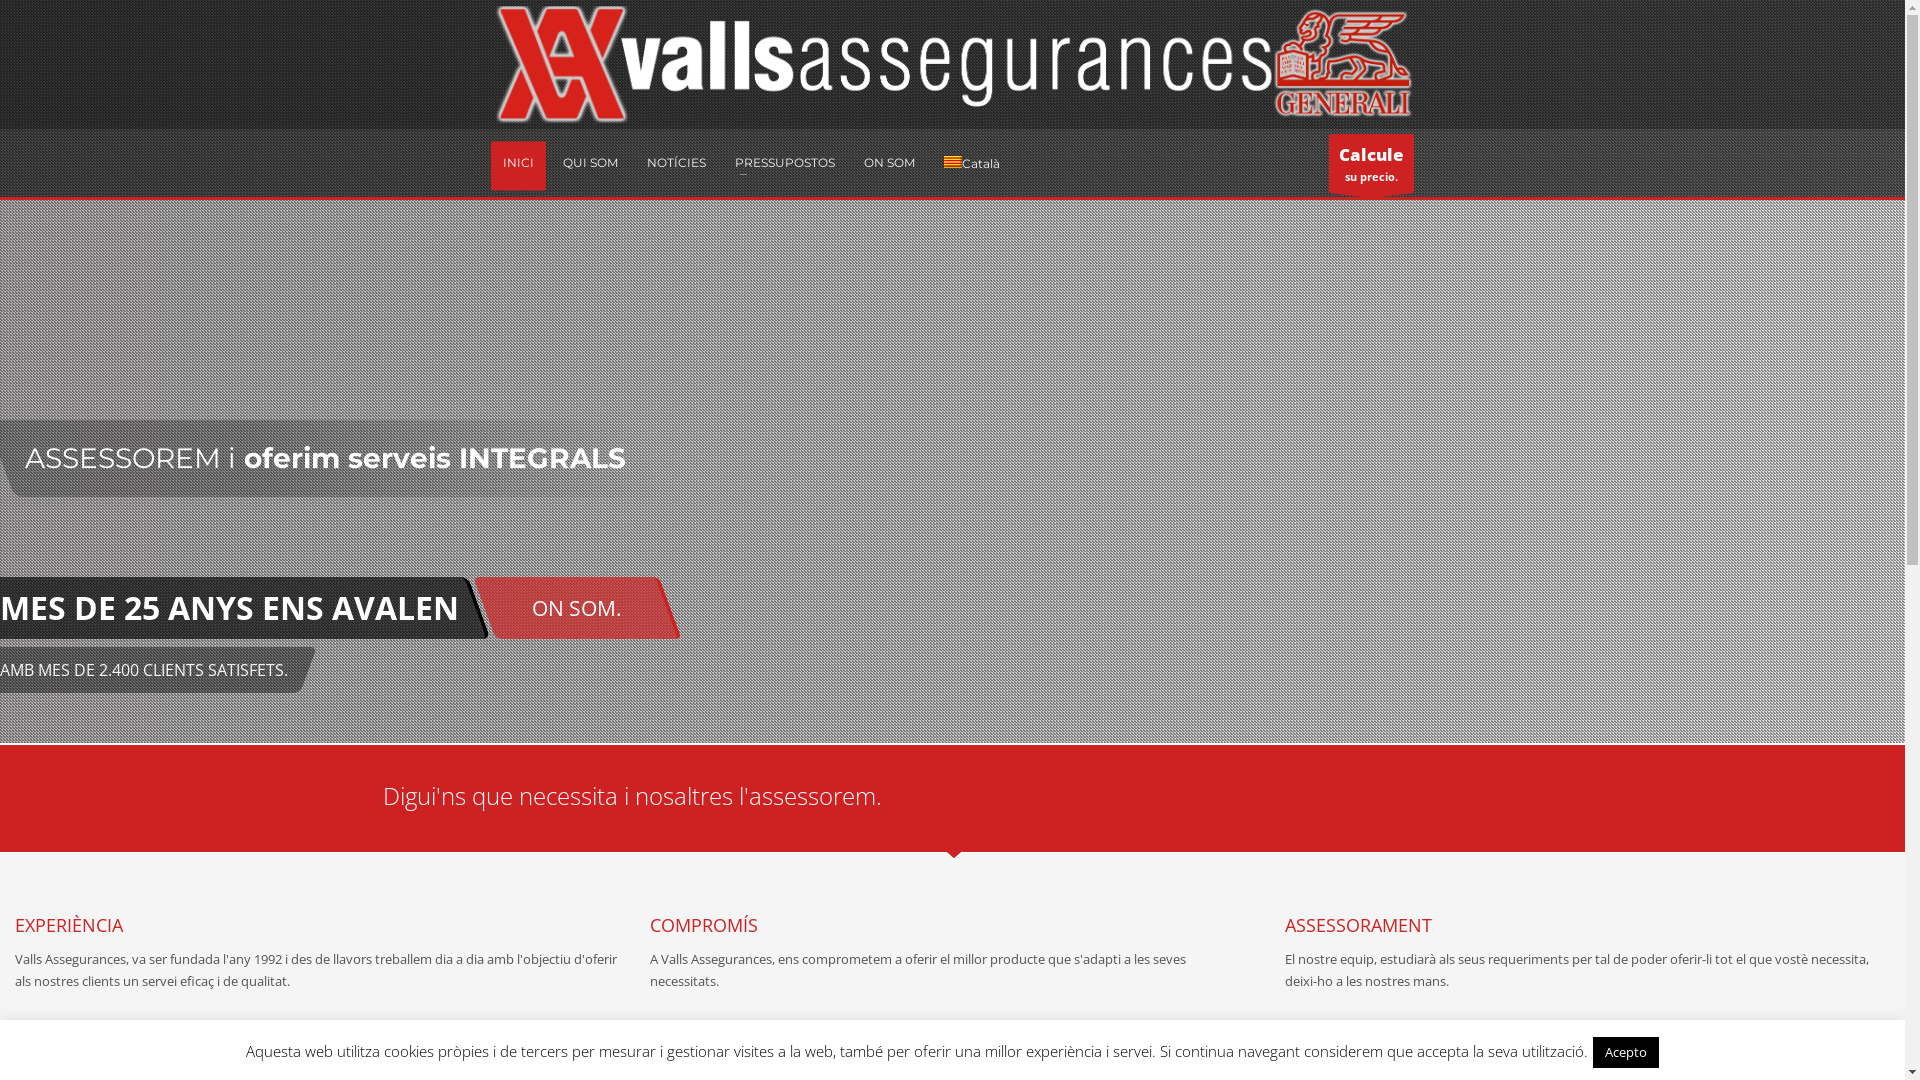 The height and width of the screenshot is (1080, 1920). What do you see at coordinates (577, 608) in the screenshot?
I see `ON SOM.` at bounding box center [577, 608].